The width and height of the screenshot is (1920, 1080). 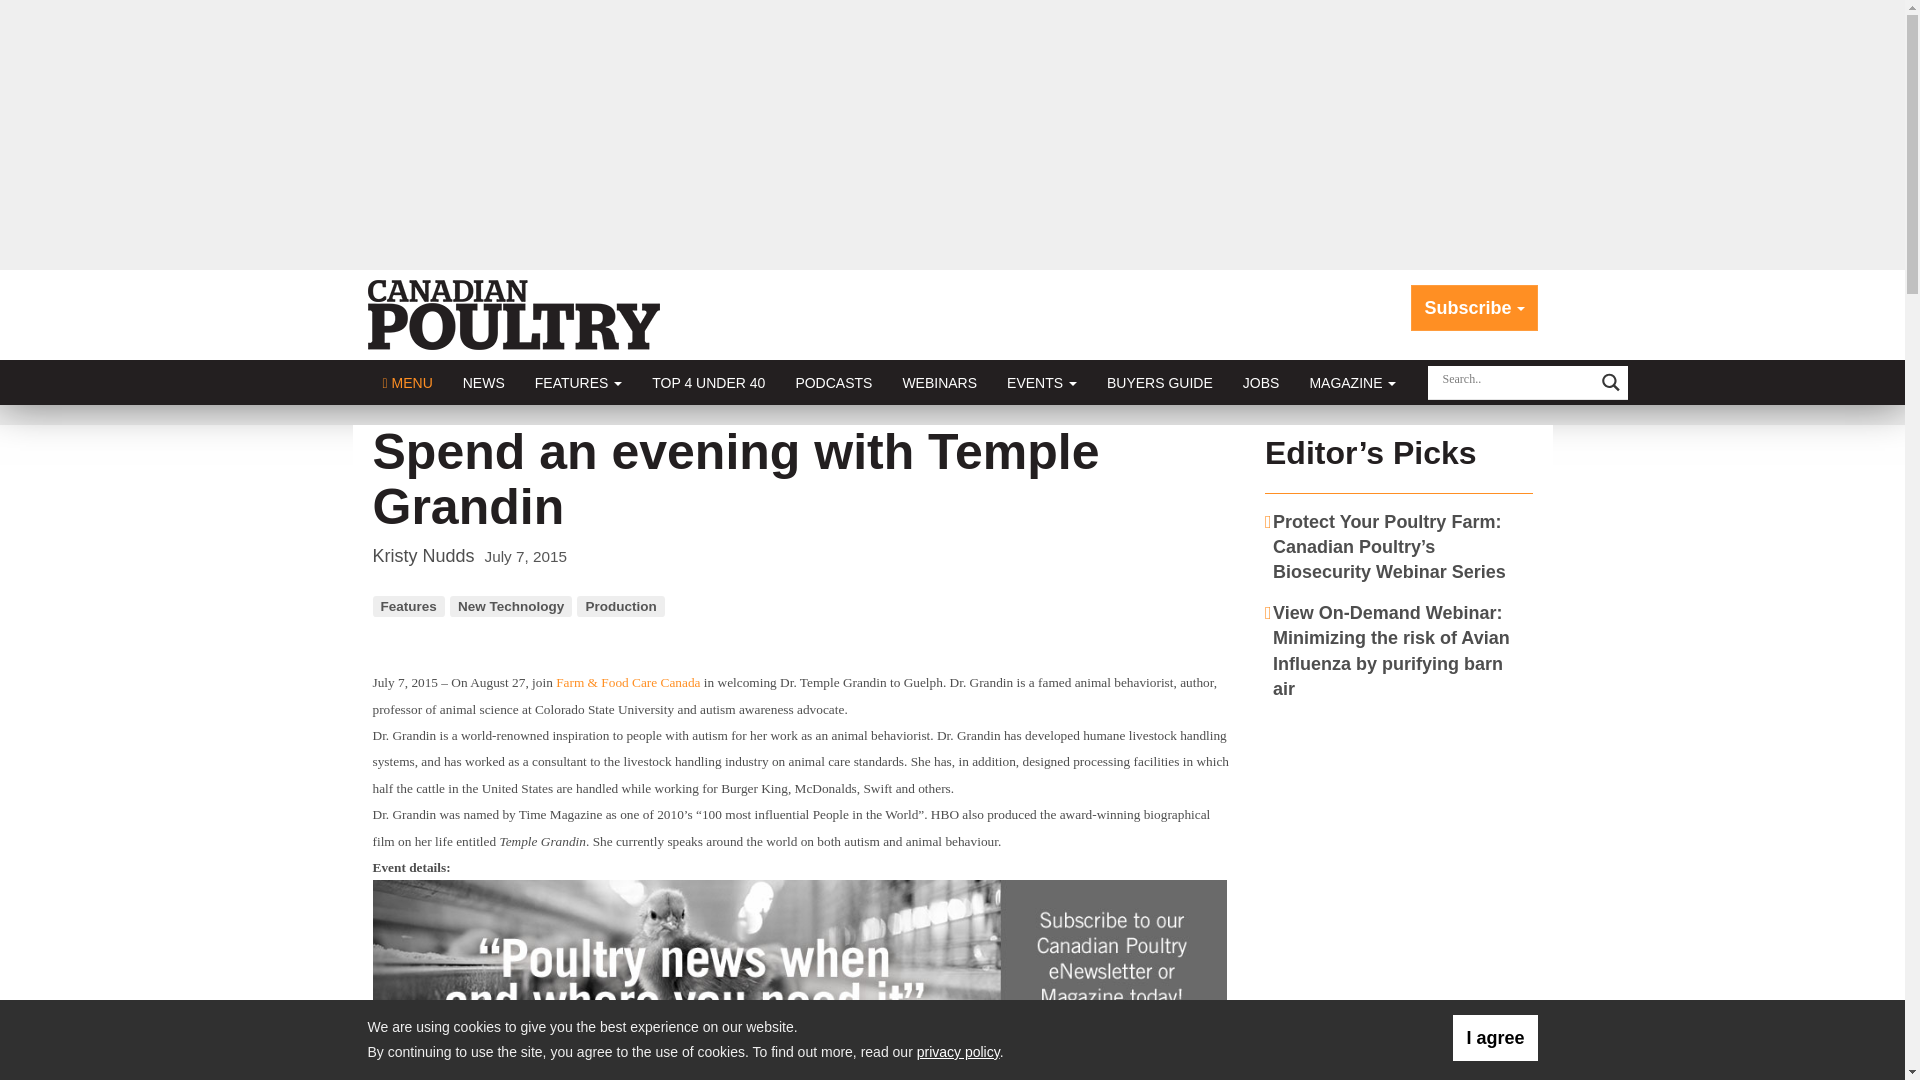 What do you see at coordinates (1160, 382) in the screenshot?
I see `BUYERS GUIDE` at bounding box center [1160, 382].